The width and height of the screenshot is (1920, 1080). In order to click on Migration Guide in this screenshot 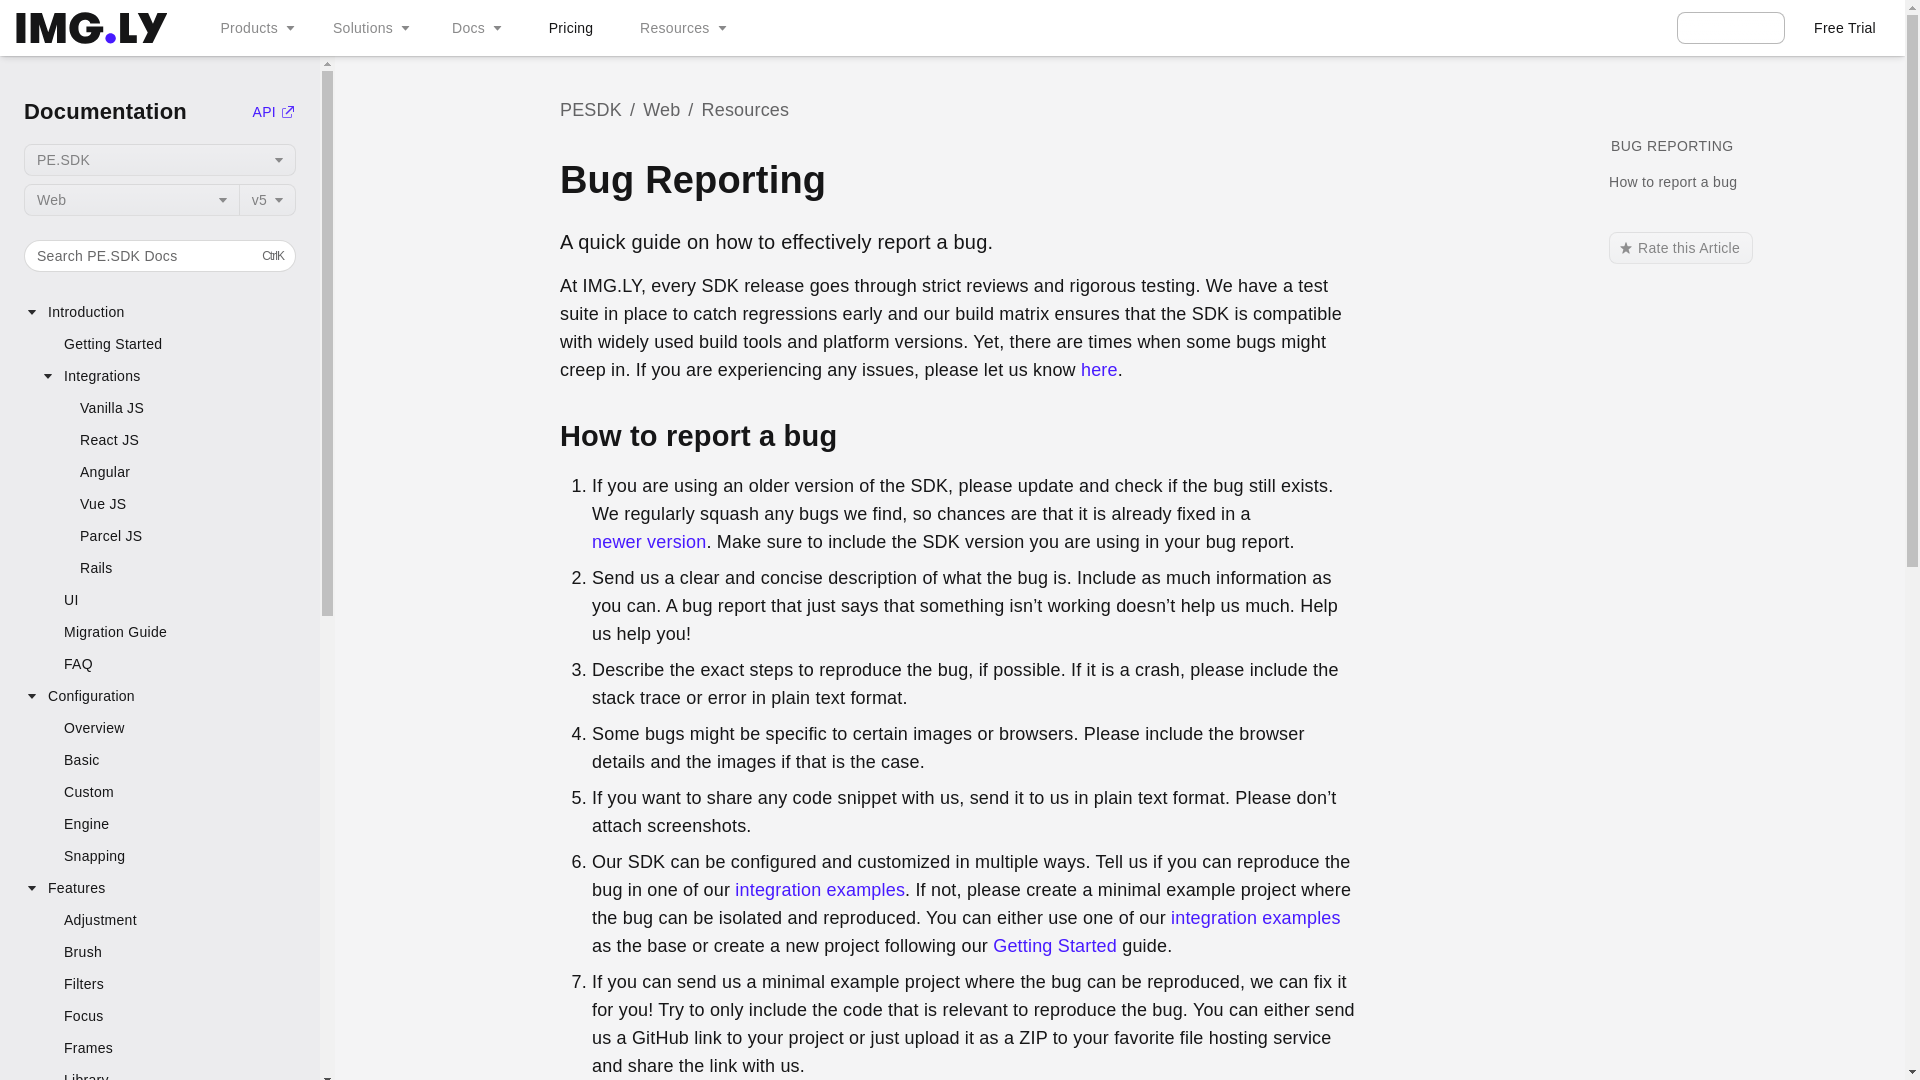, I will do `click(167, 824)`.